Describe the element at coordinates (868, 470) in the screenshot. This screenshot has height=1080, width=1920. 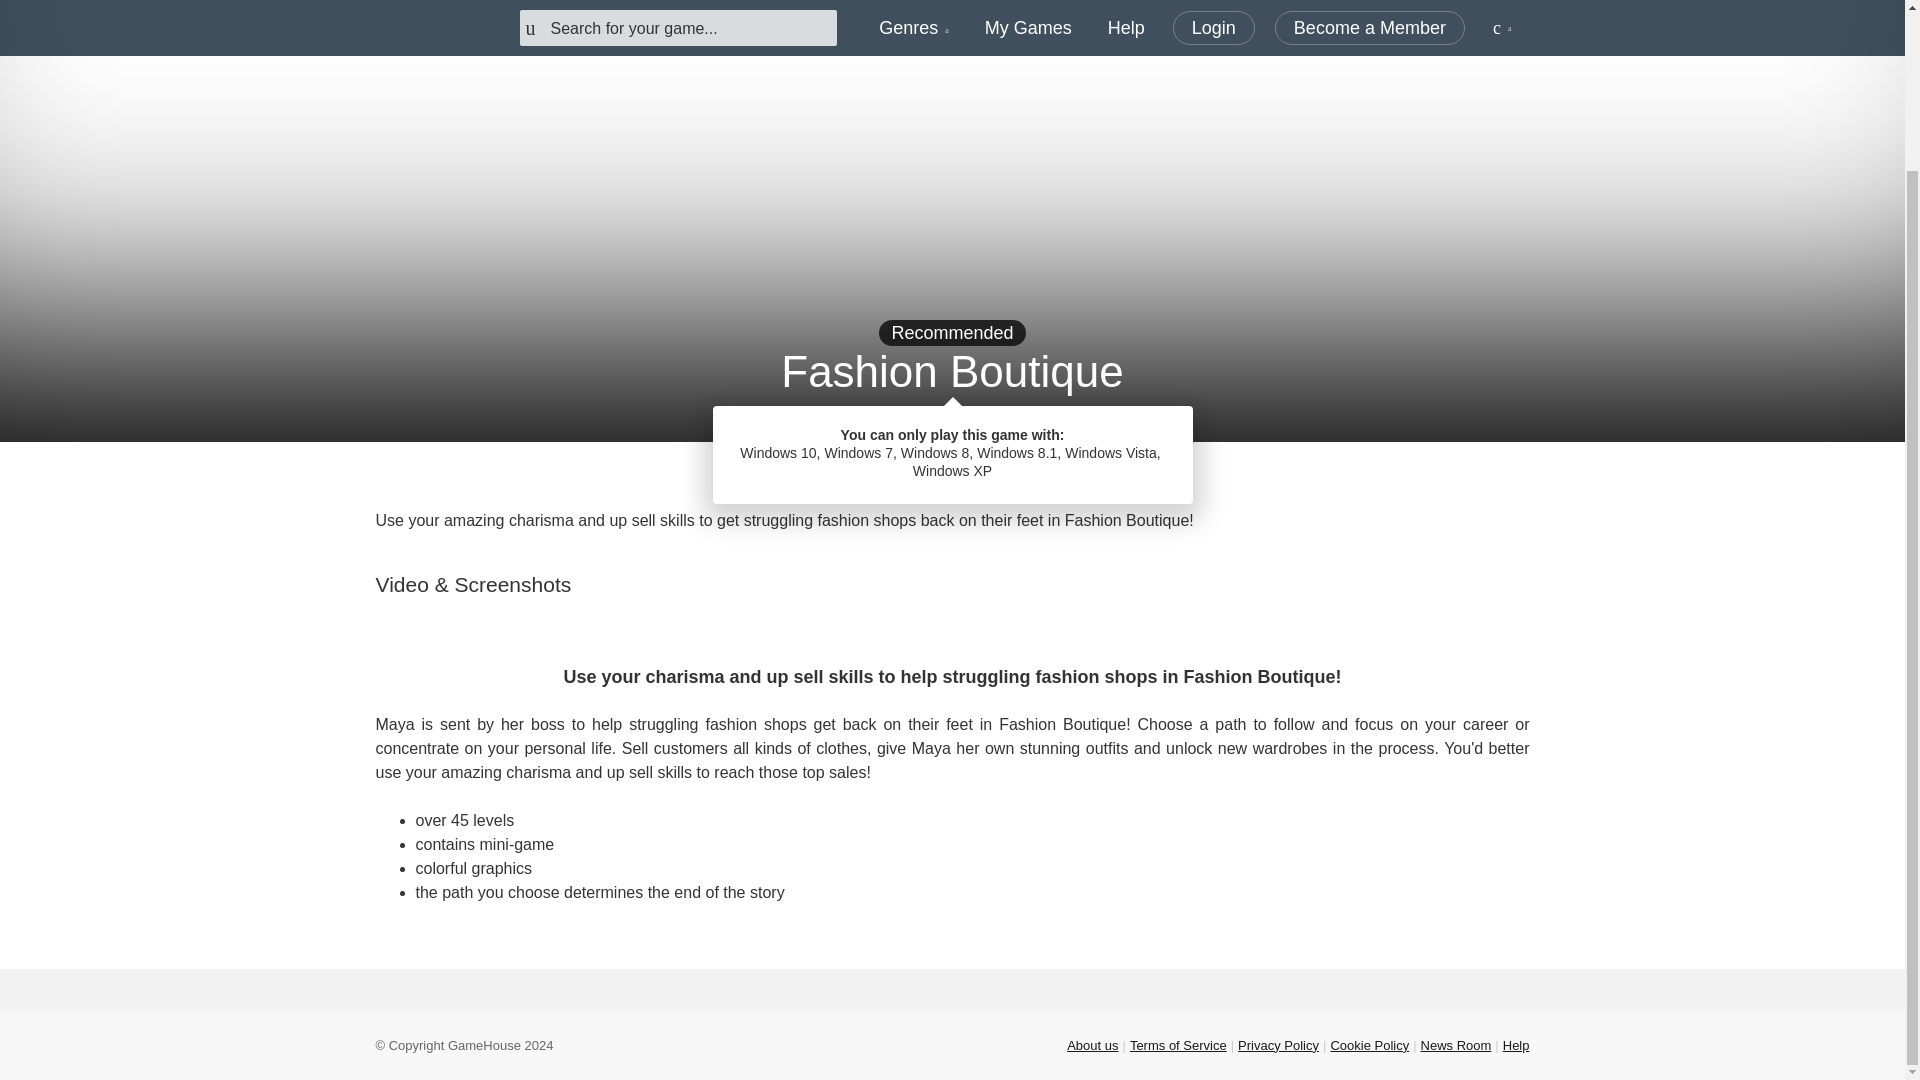
I see `Time Management` at that location.